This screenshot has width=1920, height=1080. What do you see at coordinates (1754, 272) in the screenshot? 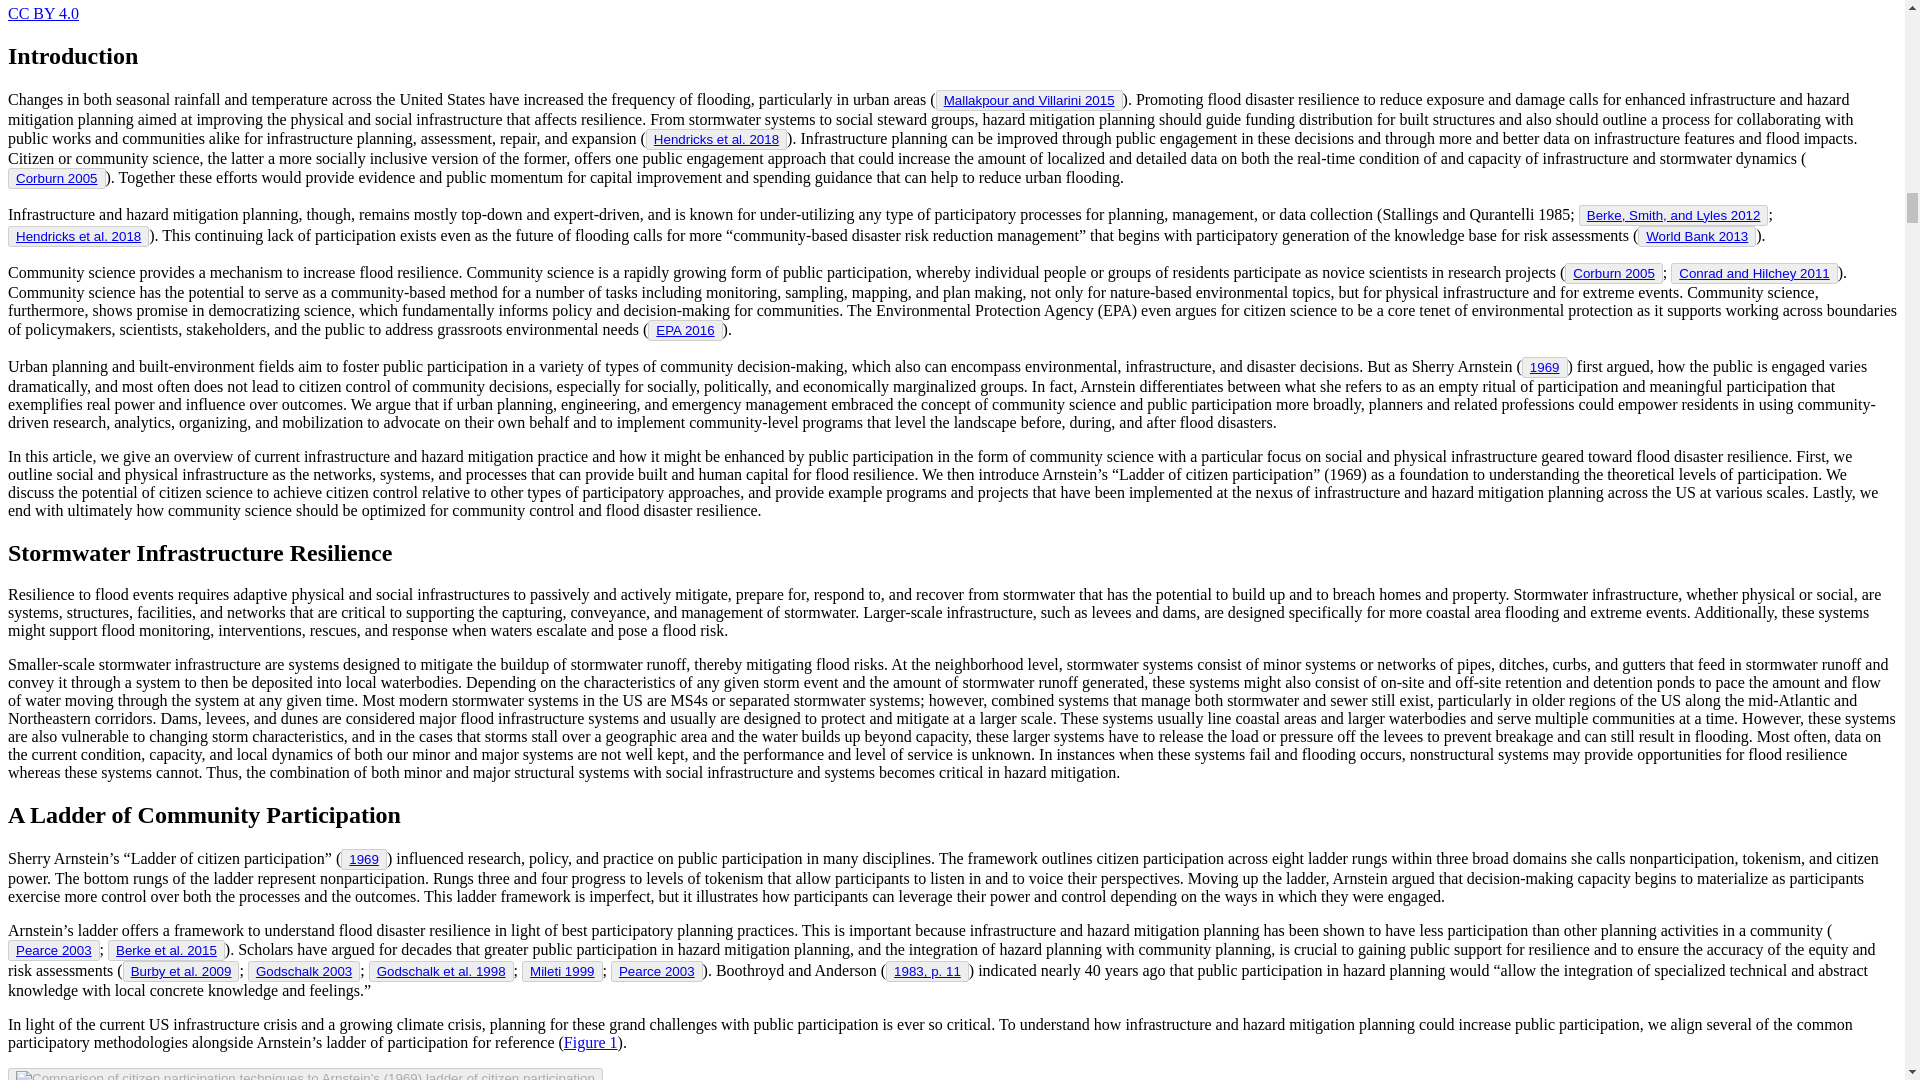
I see `Conrad and Hilchey 2011` at bounding box center [1754, 272].